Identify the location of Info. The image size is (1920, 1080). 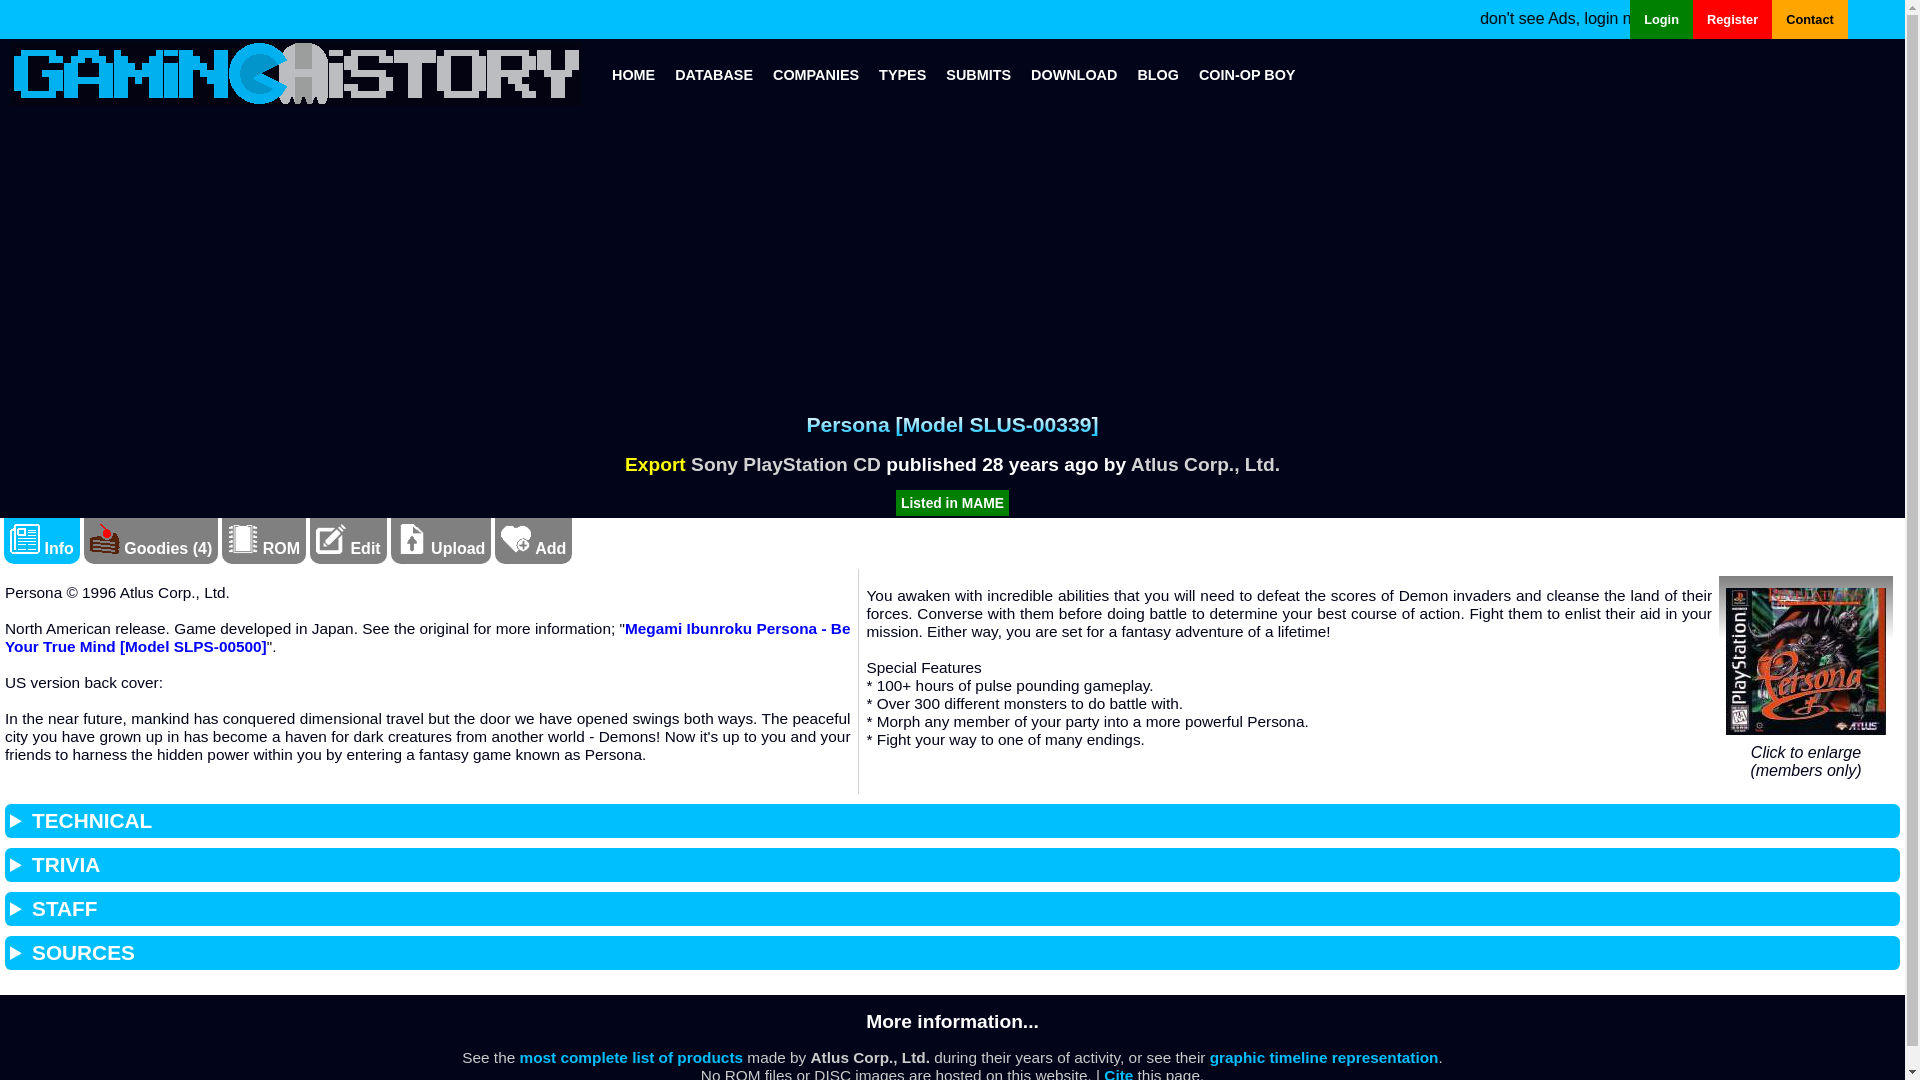
(42, 548).